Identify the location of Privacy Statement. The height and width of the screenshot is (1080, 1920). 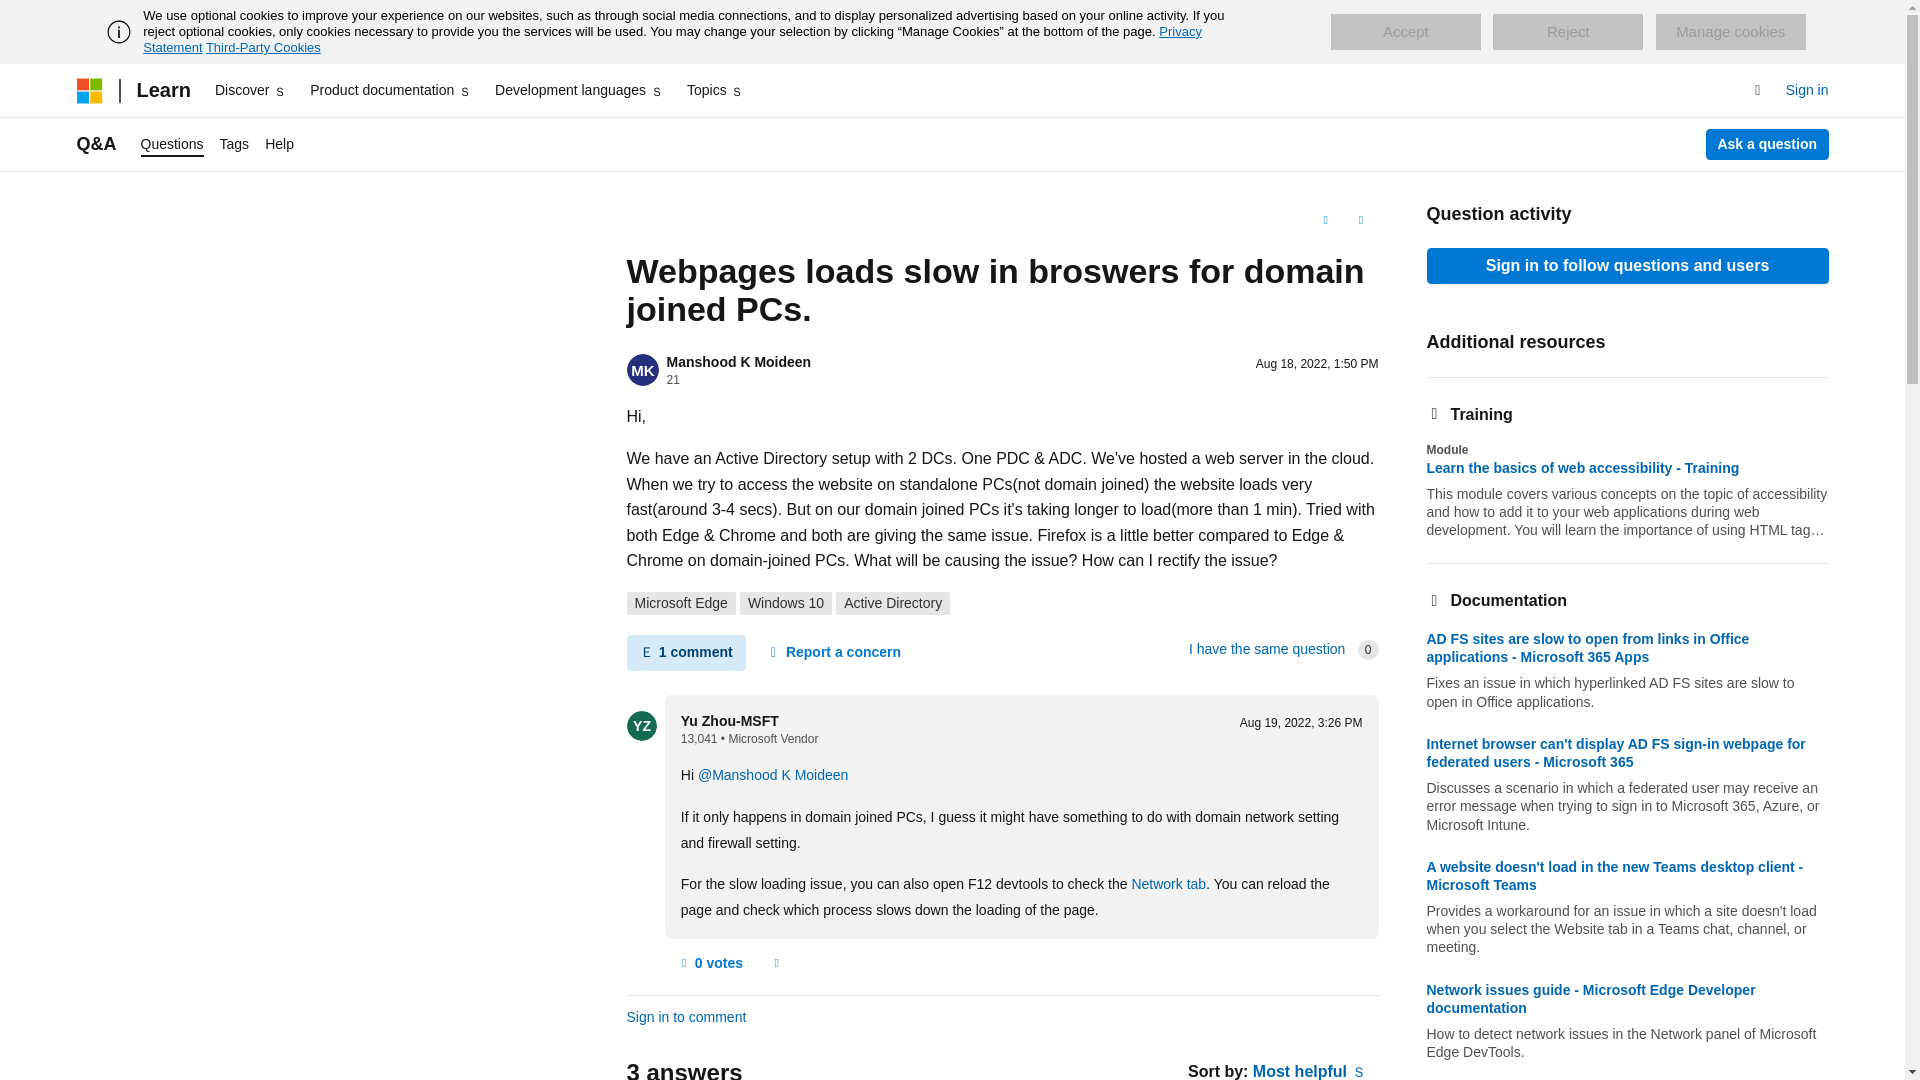
(672, 39).